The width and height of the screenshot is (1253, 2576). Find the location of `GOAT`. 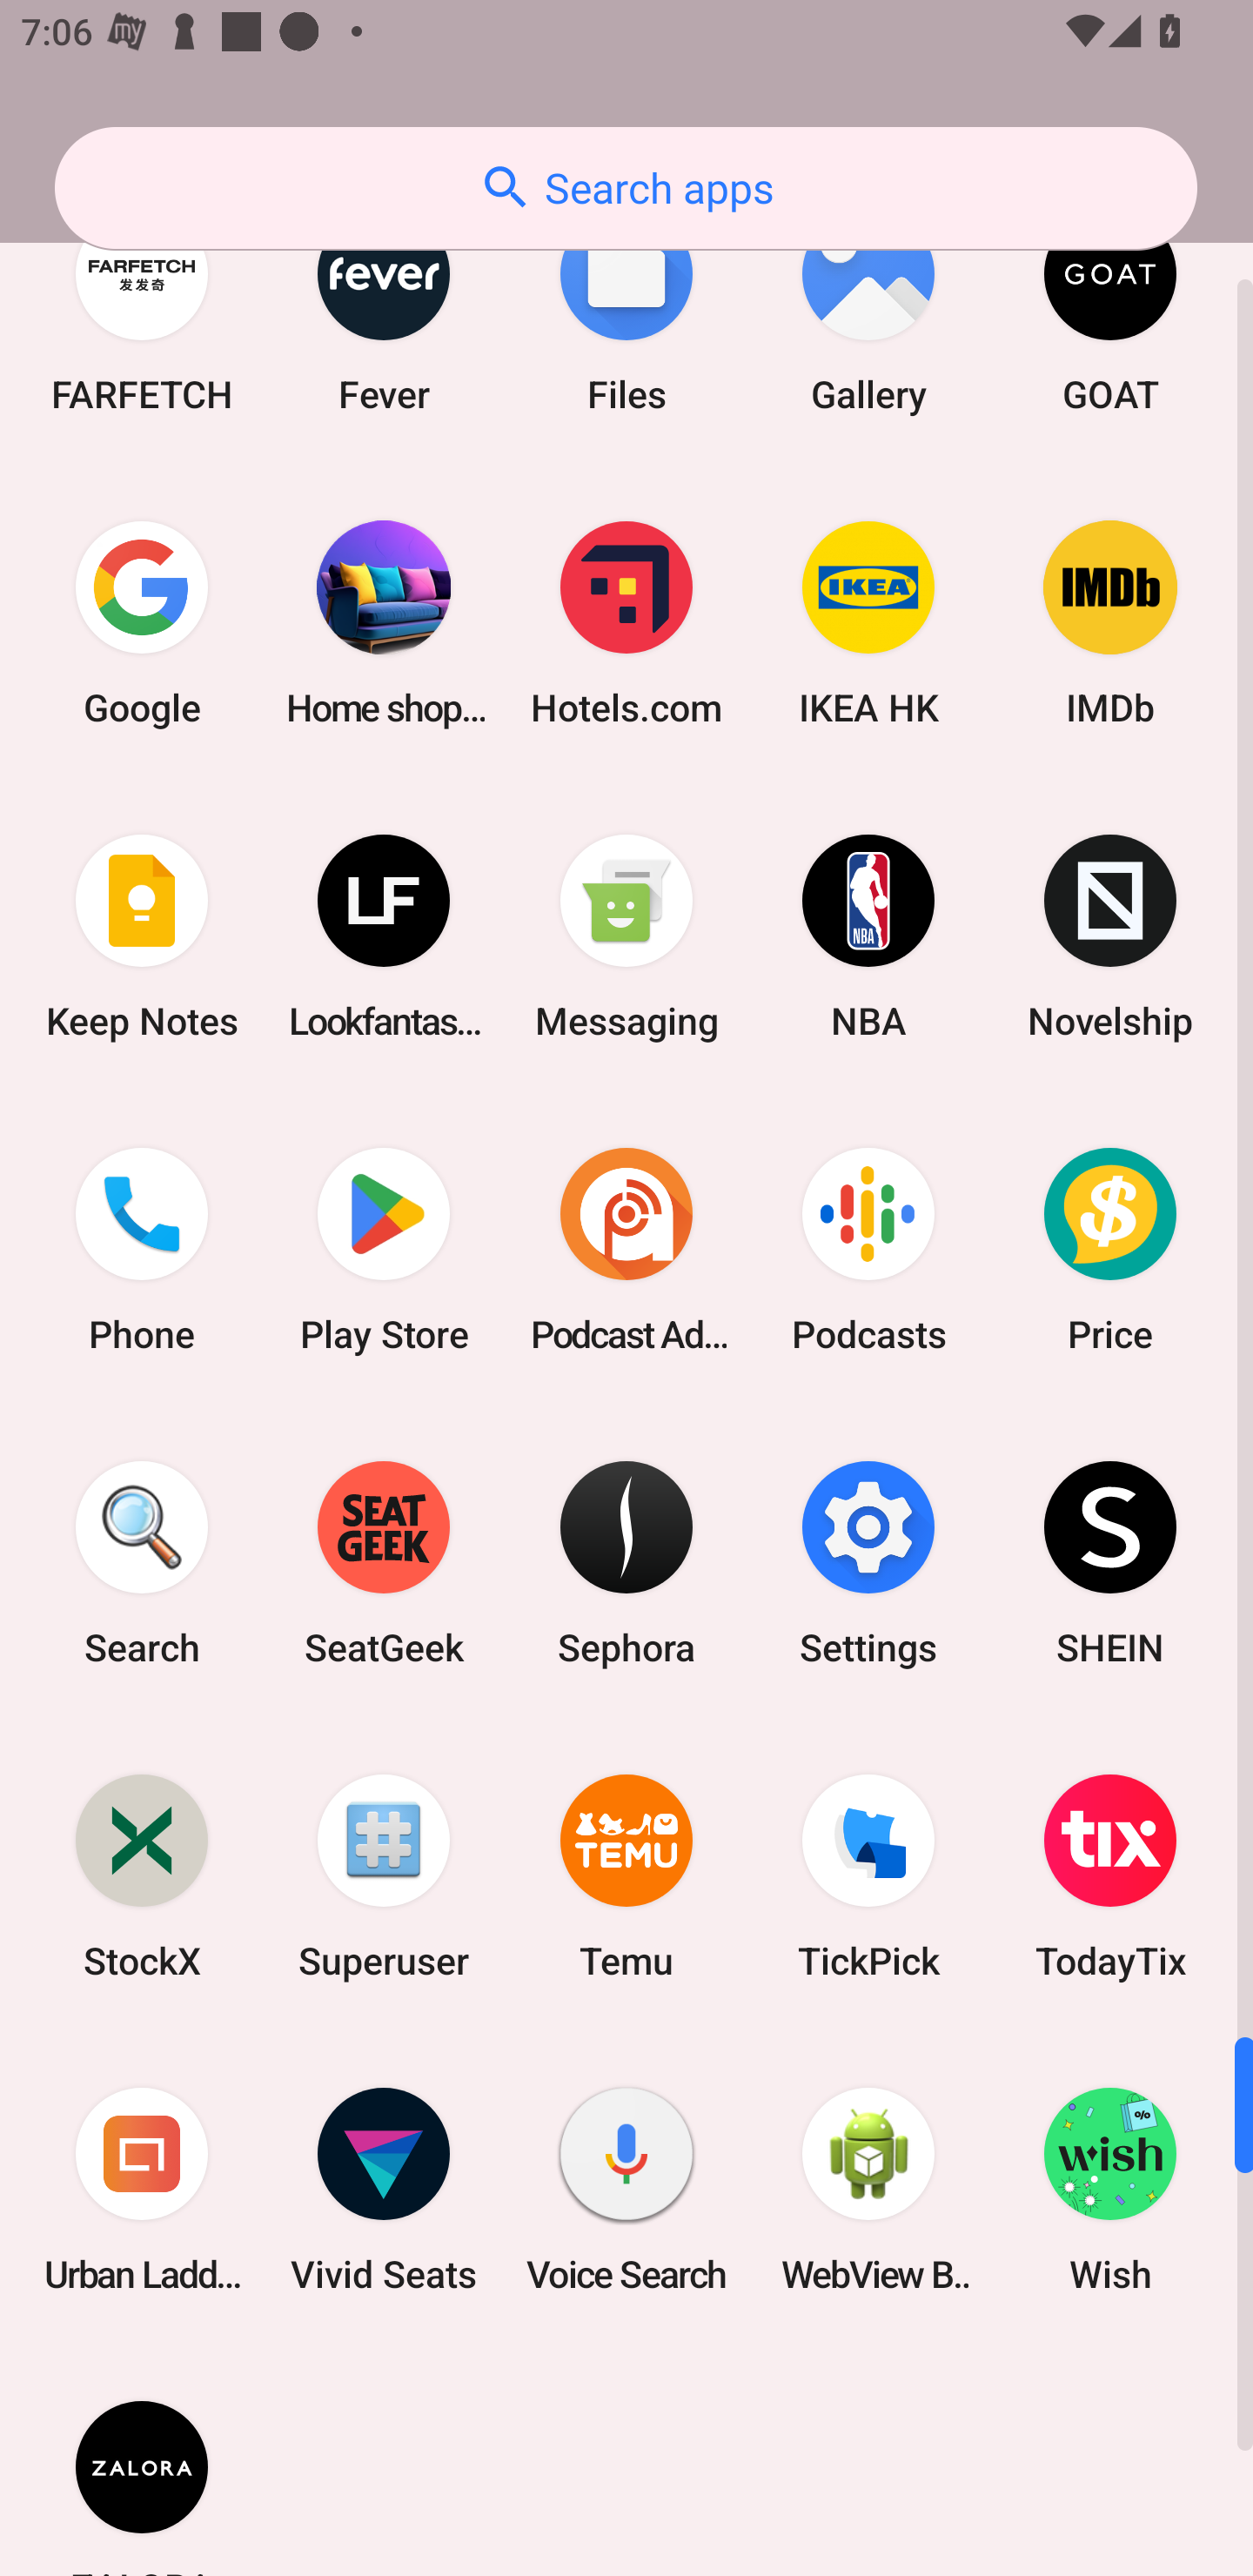

GOAT is located at coordinates (1110, 308).